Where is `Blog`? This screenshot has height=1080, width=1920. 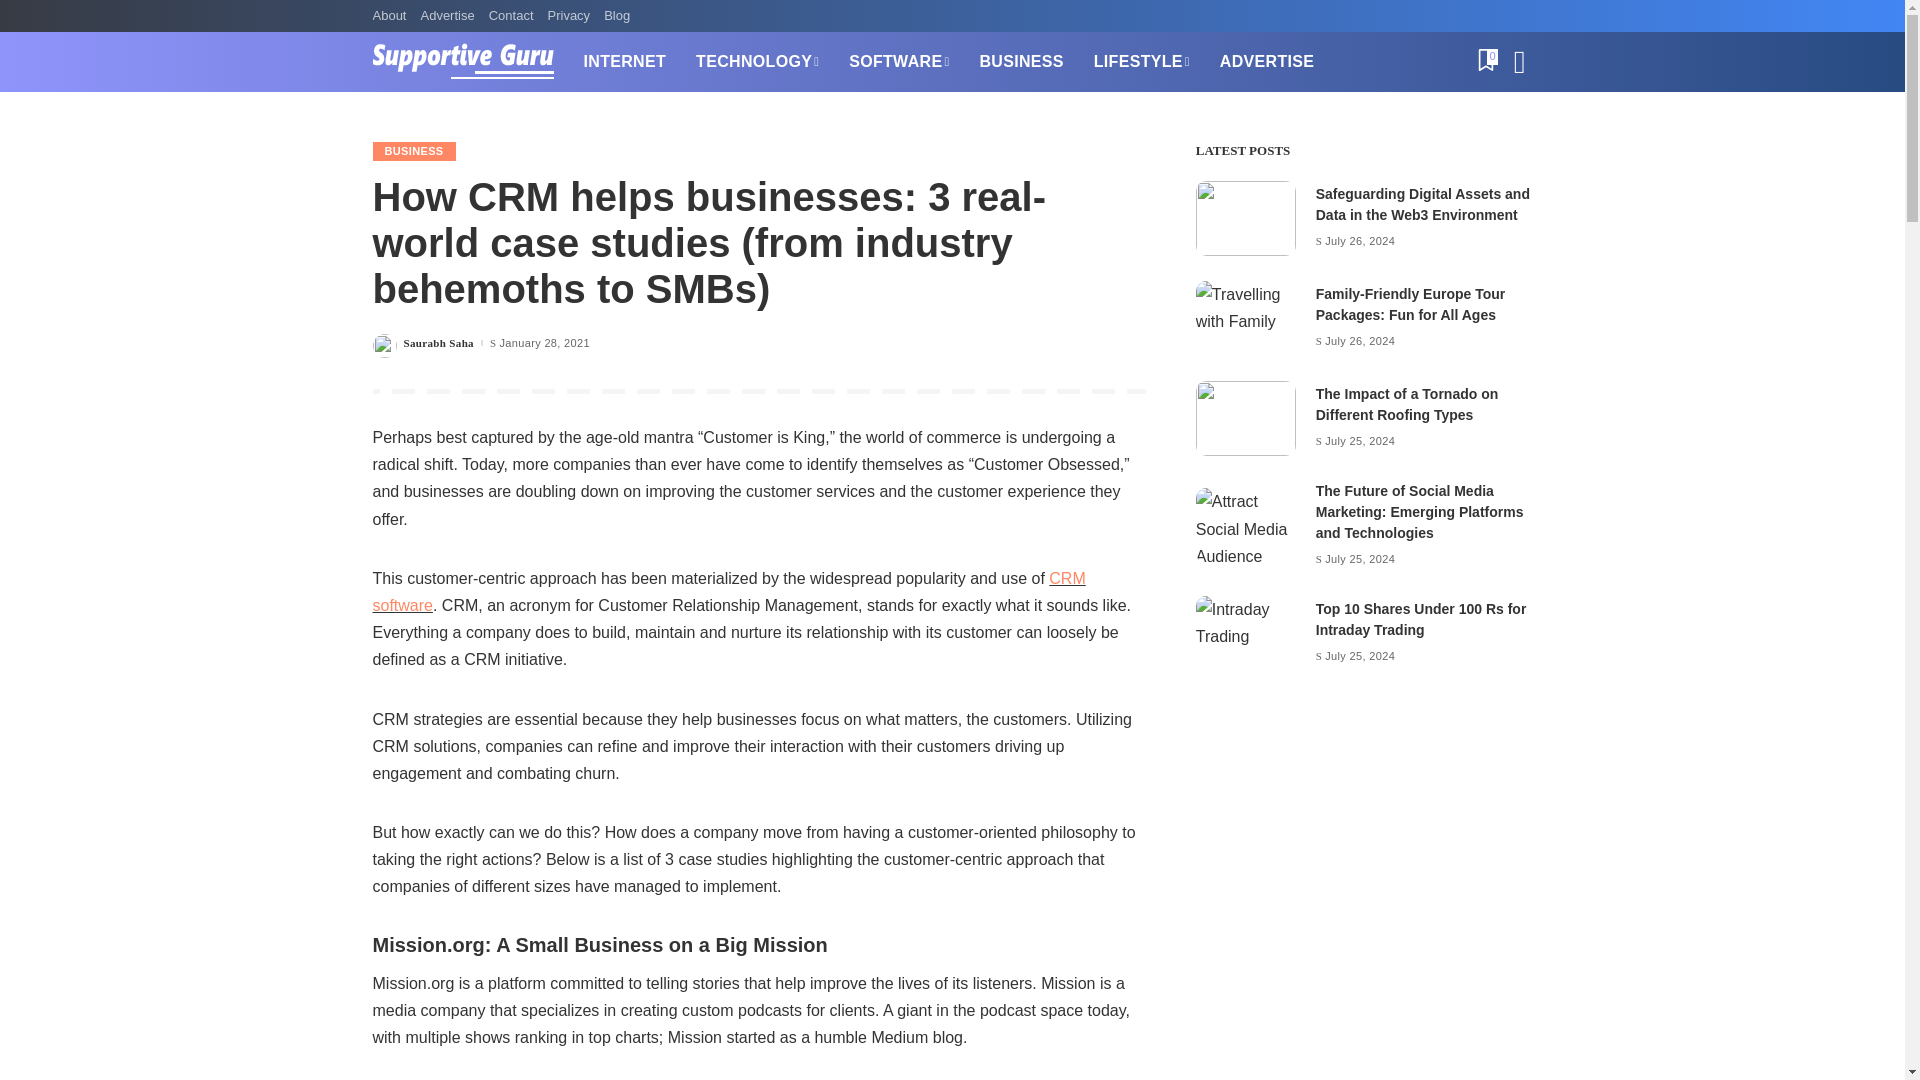
Blog is located at coordinates (617, 16).